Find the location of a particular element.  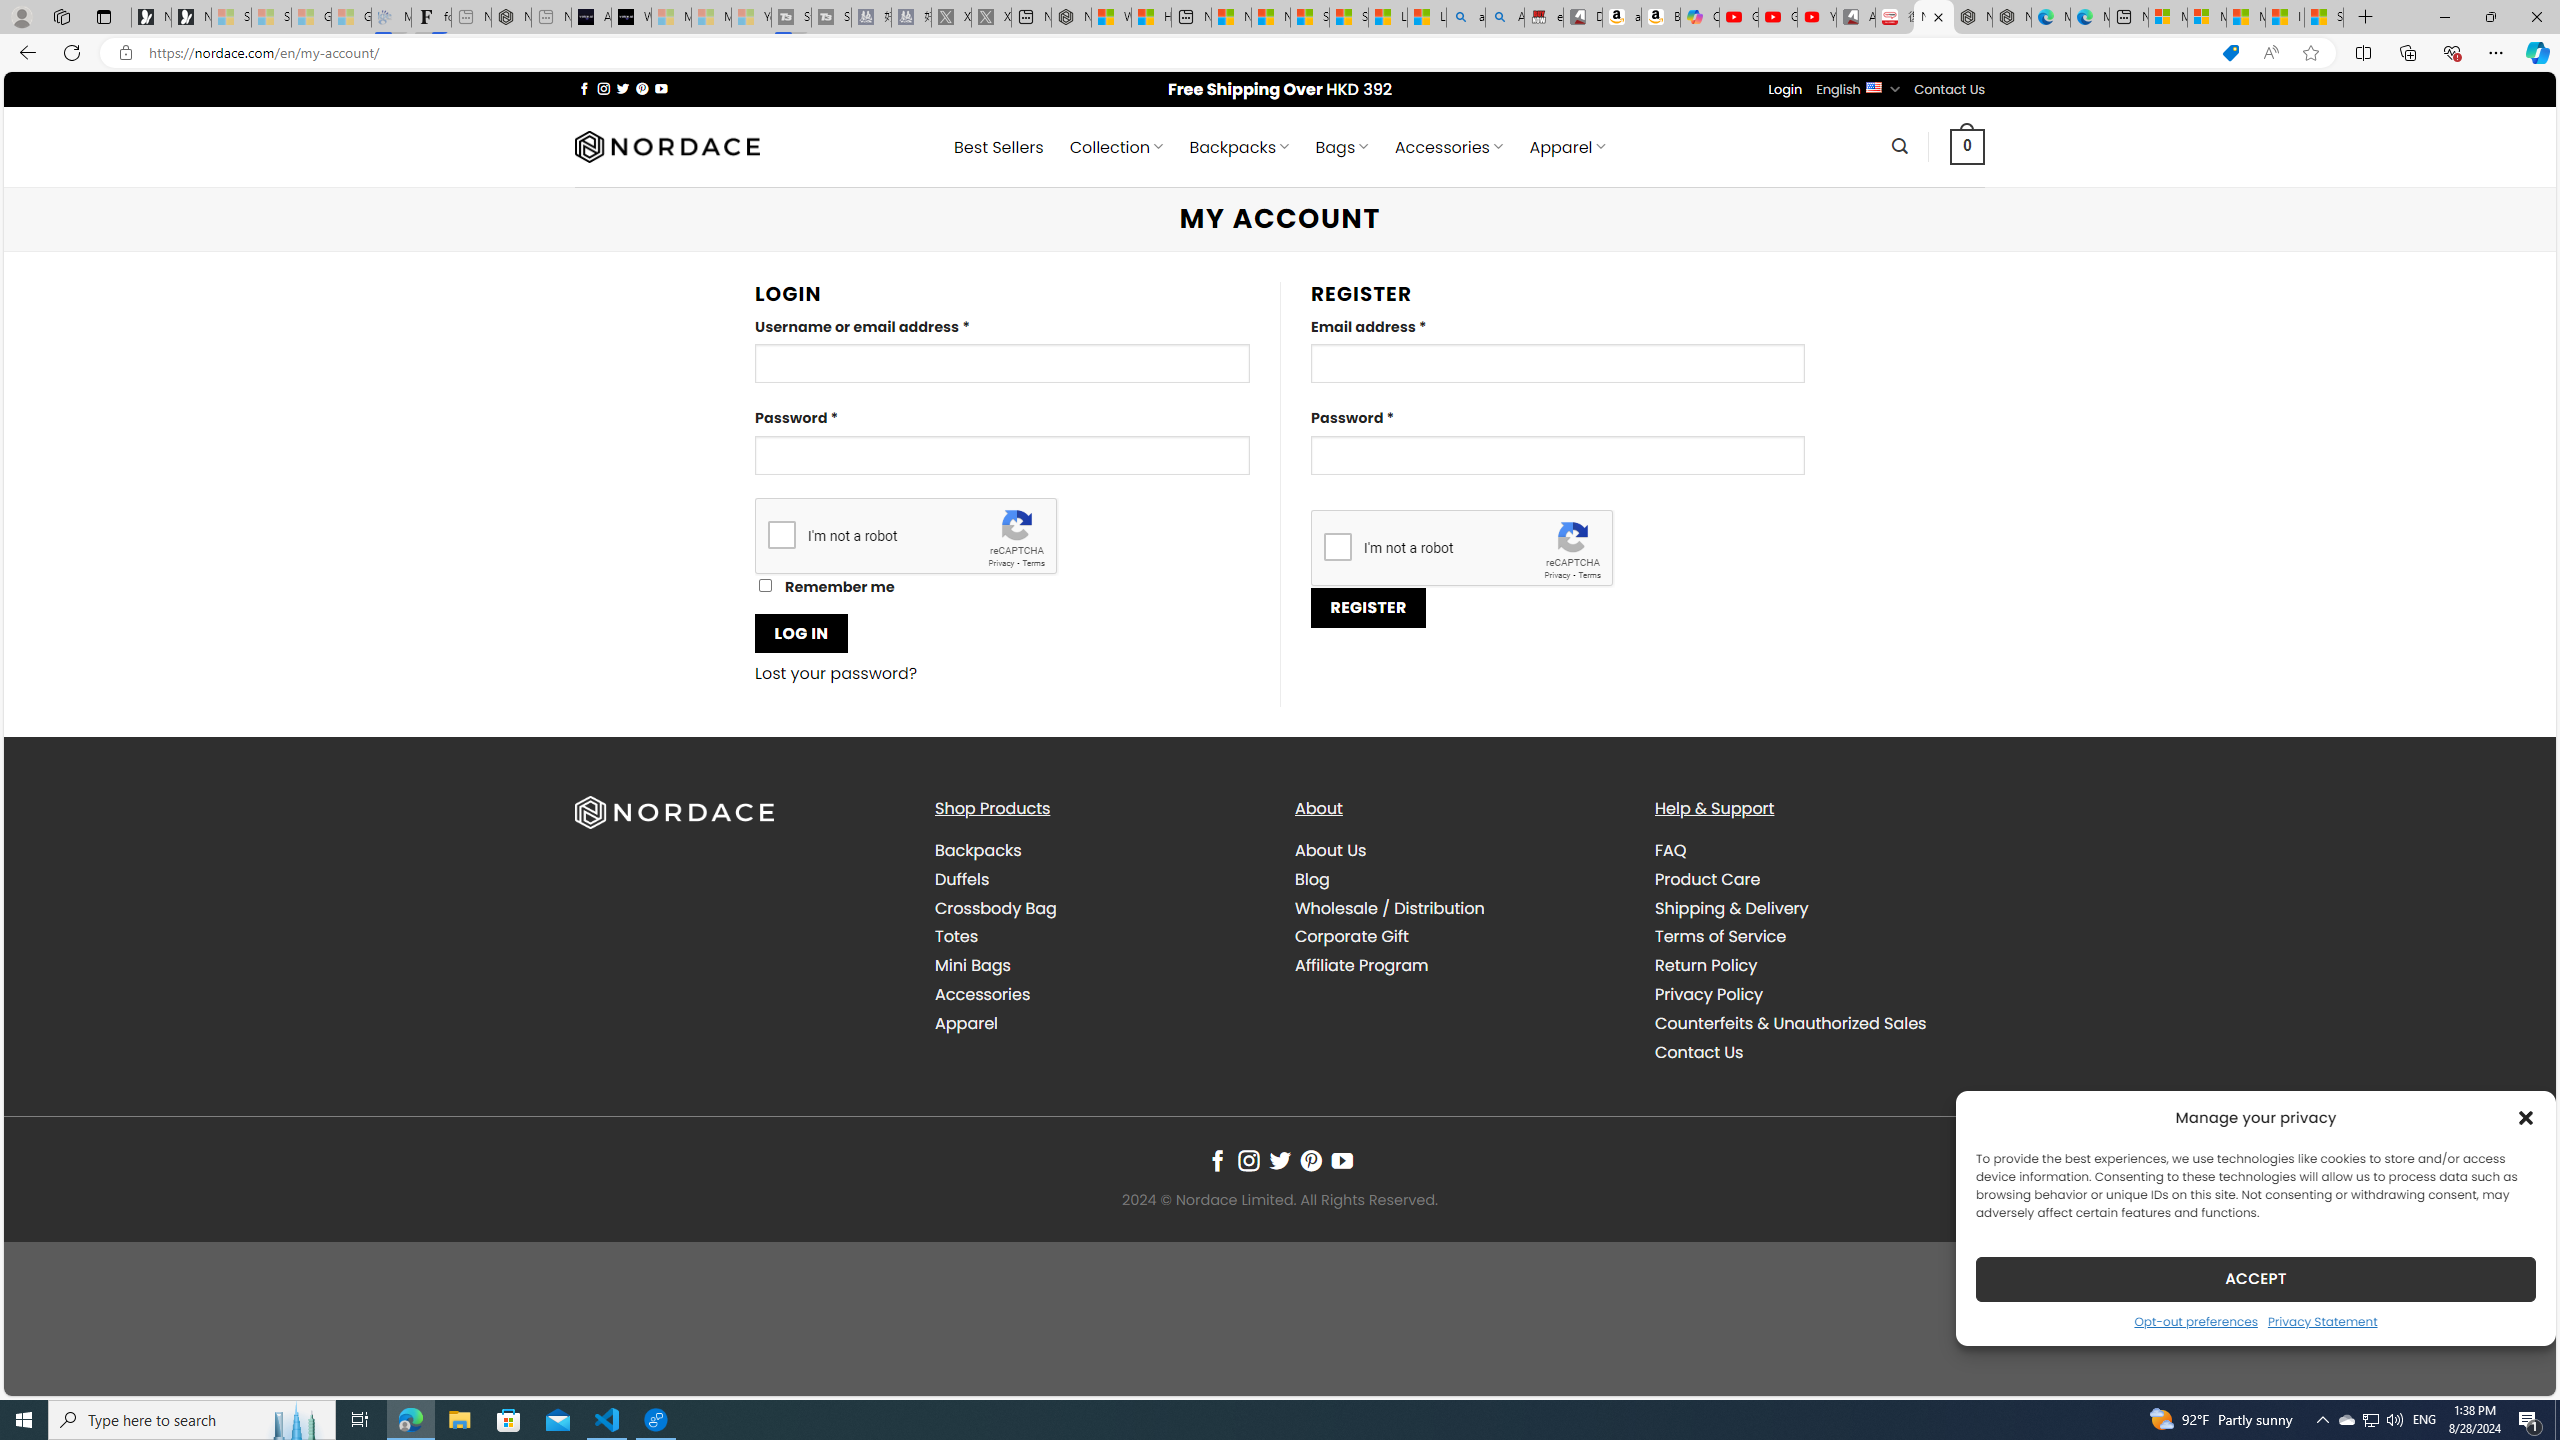

Duffels is located at coordinates (962, 878).